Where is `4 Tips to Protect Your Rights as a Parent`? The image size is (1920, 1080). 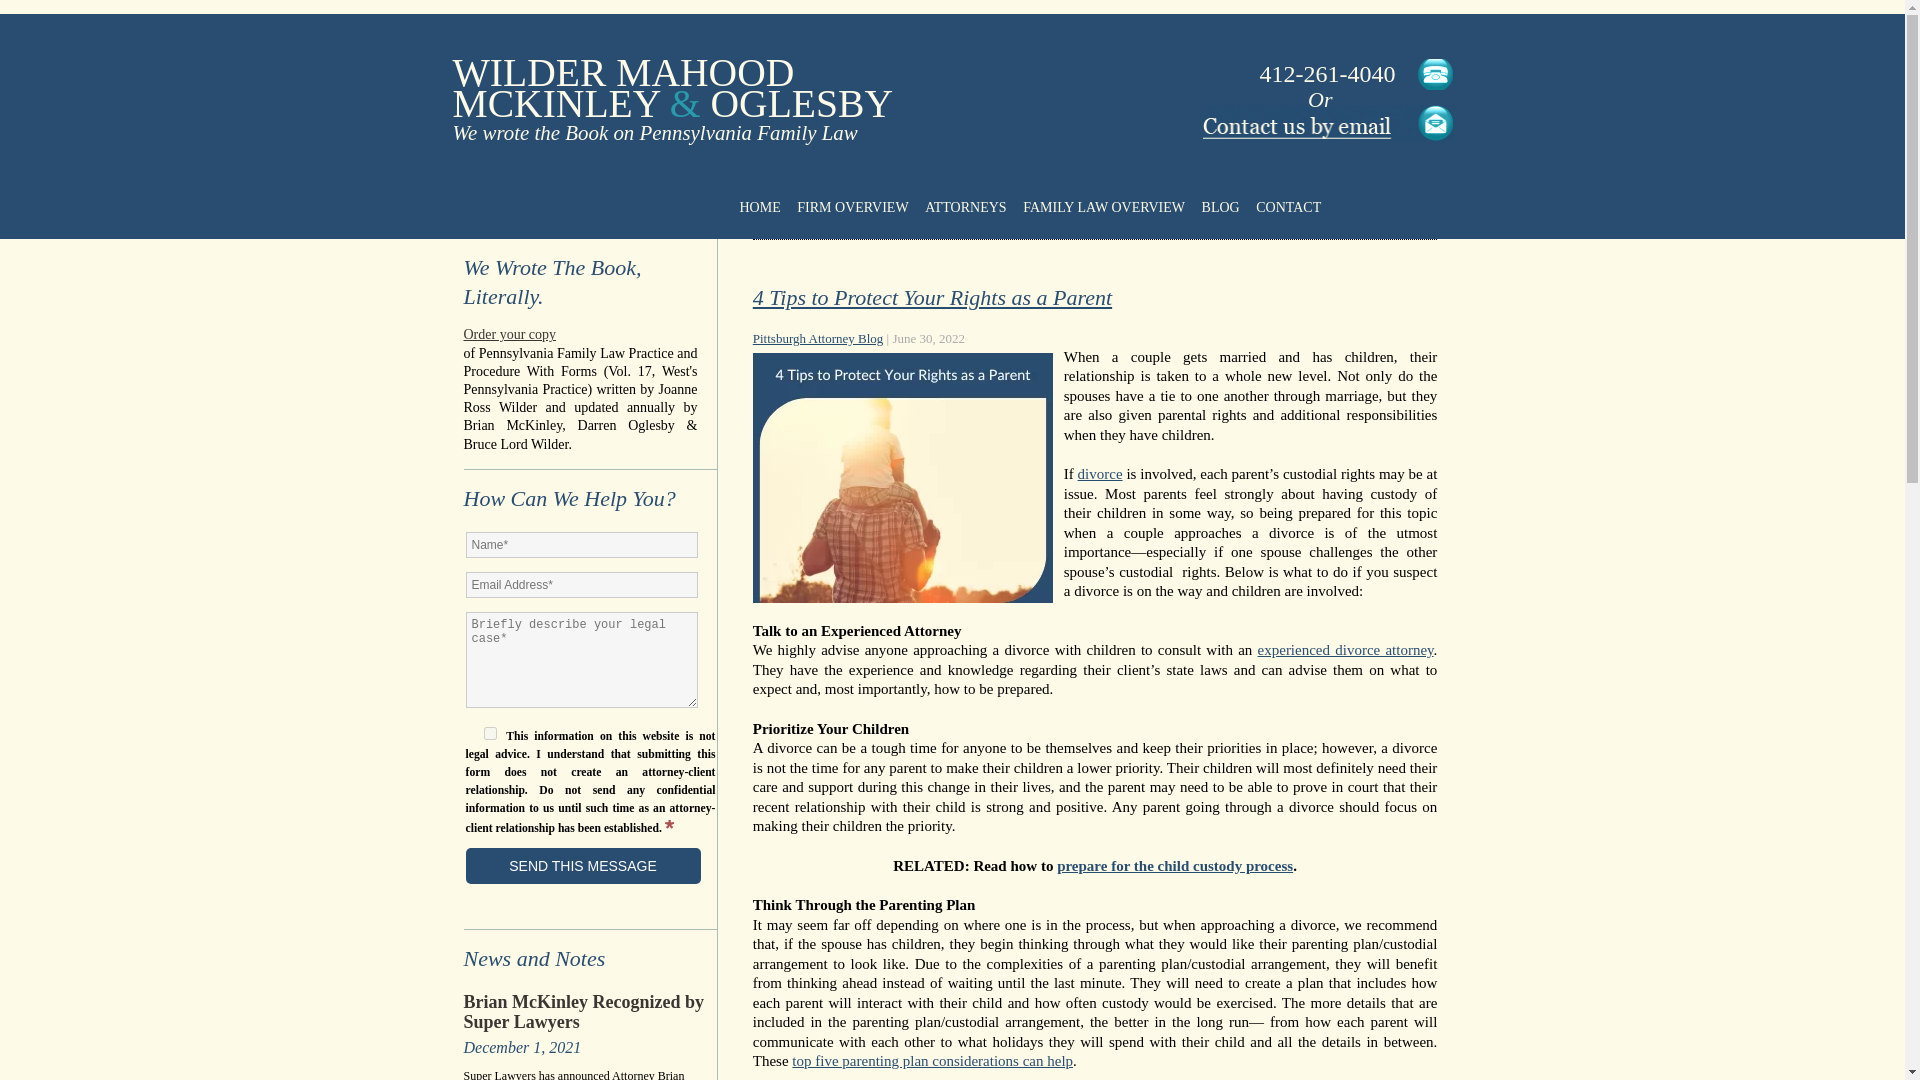 4 Tips to Protect Your Rights as a Parent is located at coordinates (932, 297).